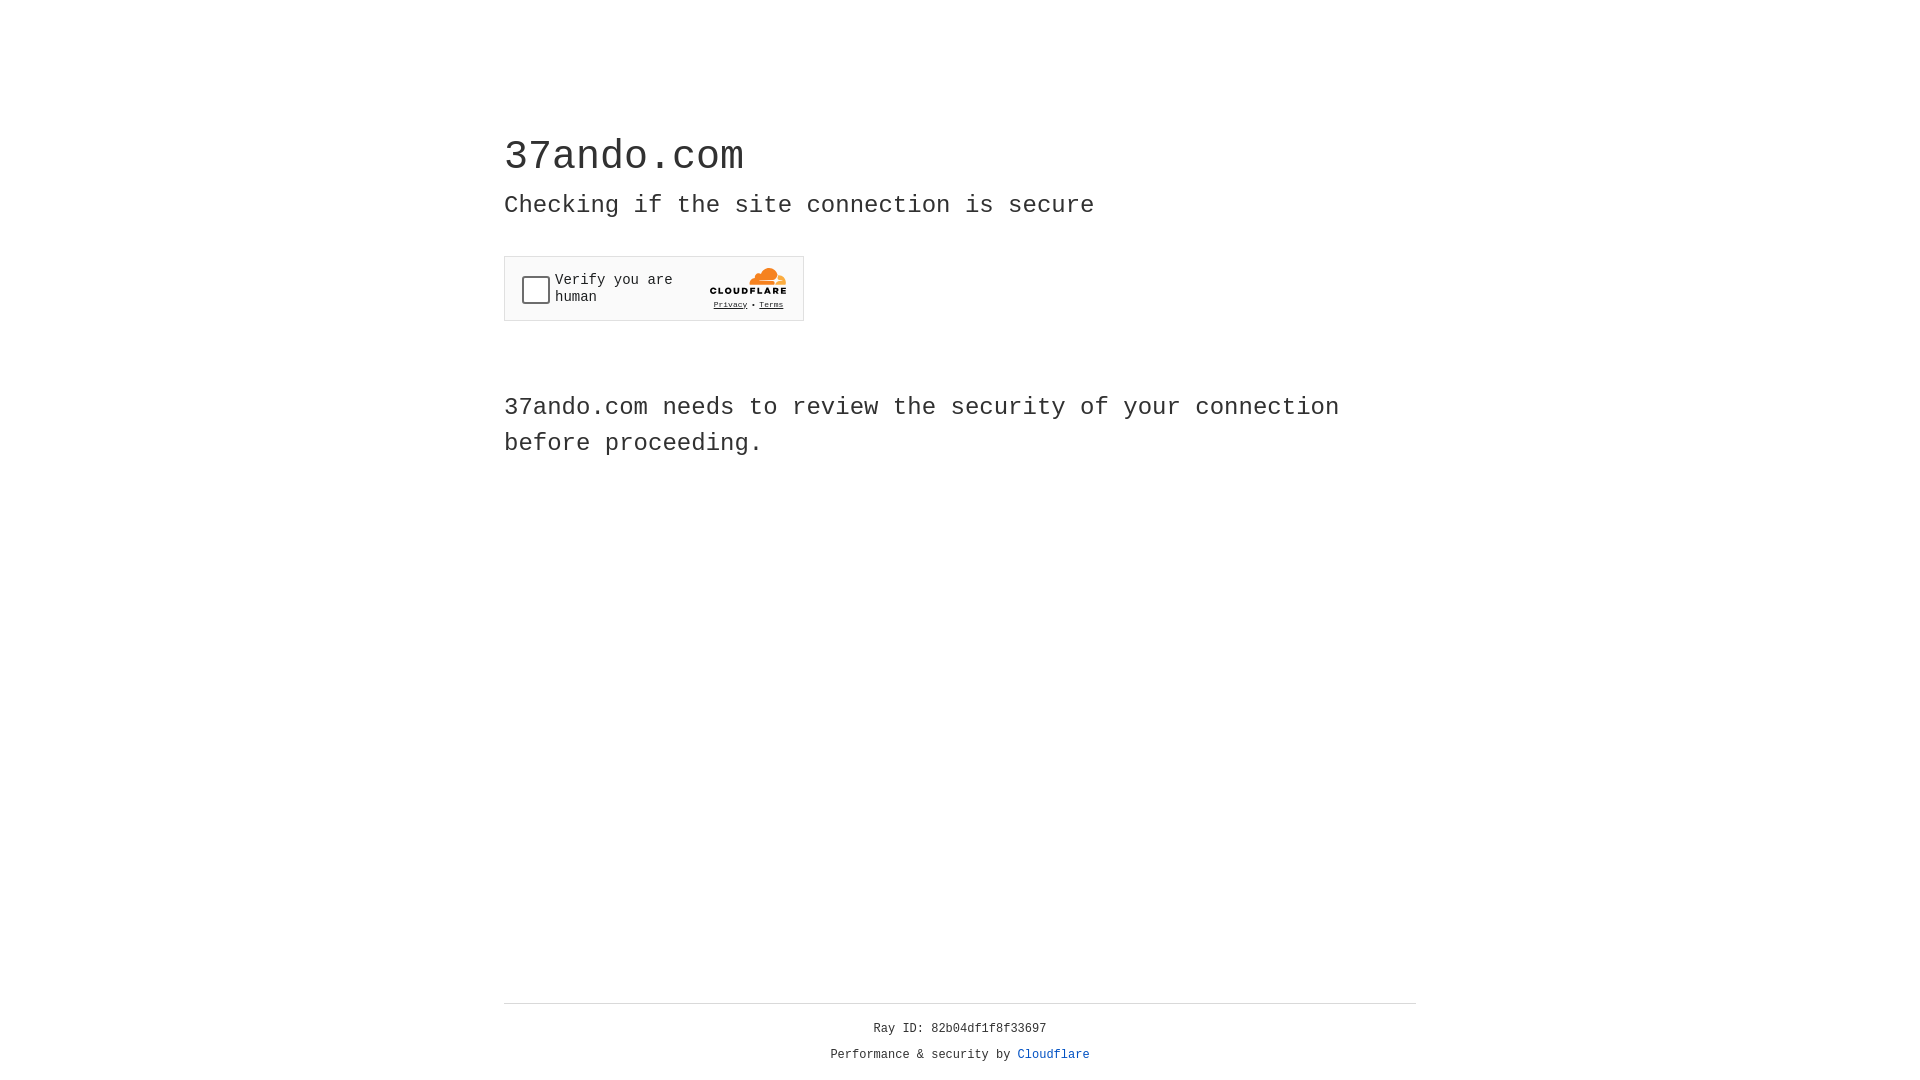 The height and width of the screenshot is (1080, 1920). What do you see at coordinates (654, 288) in the screenshot?
I see `Widget containing a Cloudflare security challenge` at bounding box center [654, 288].